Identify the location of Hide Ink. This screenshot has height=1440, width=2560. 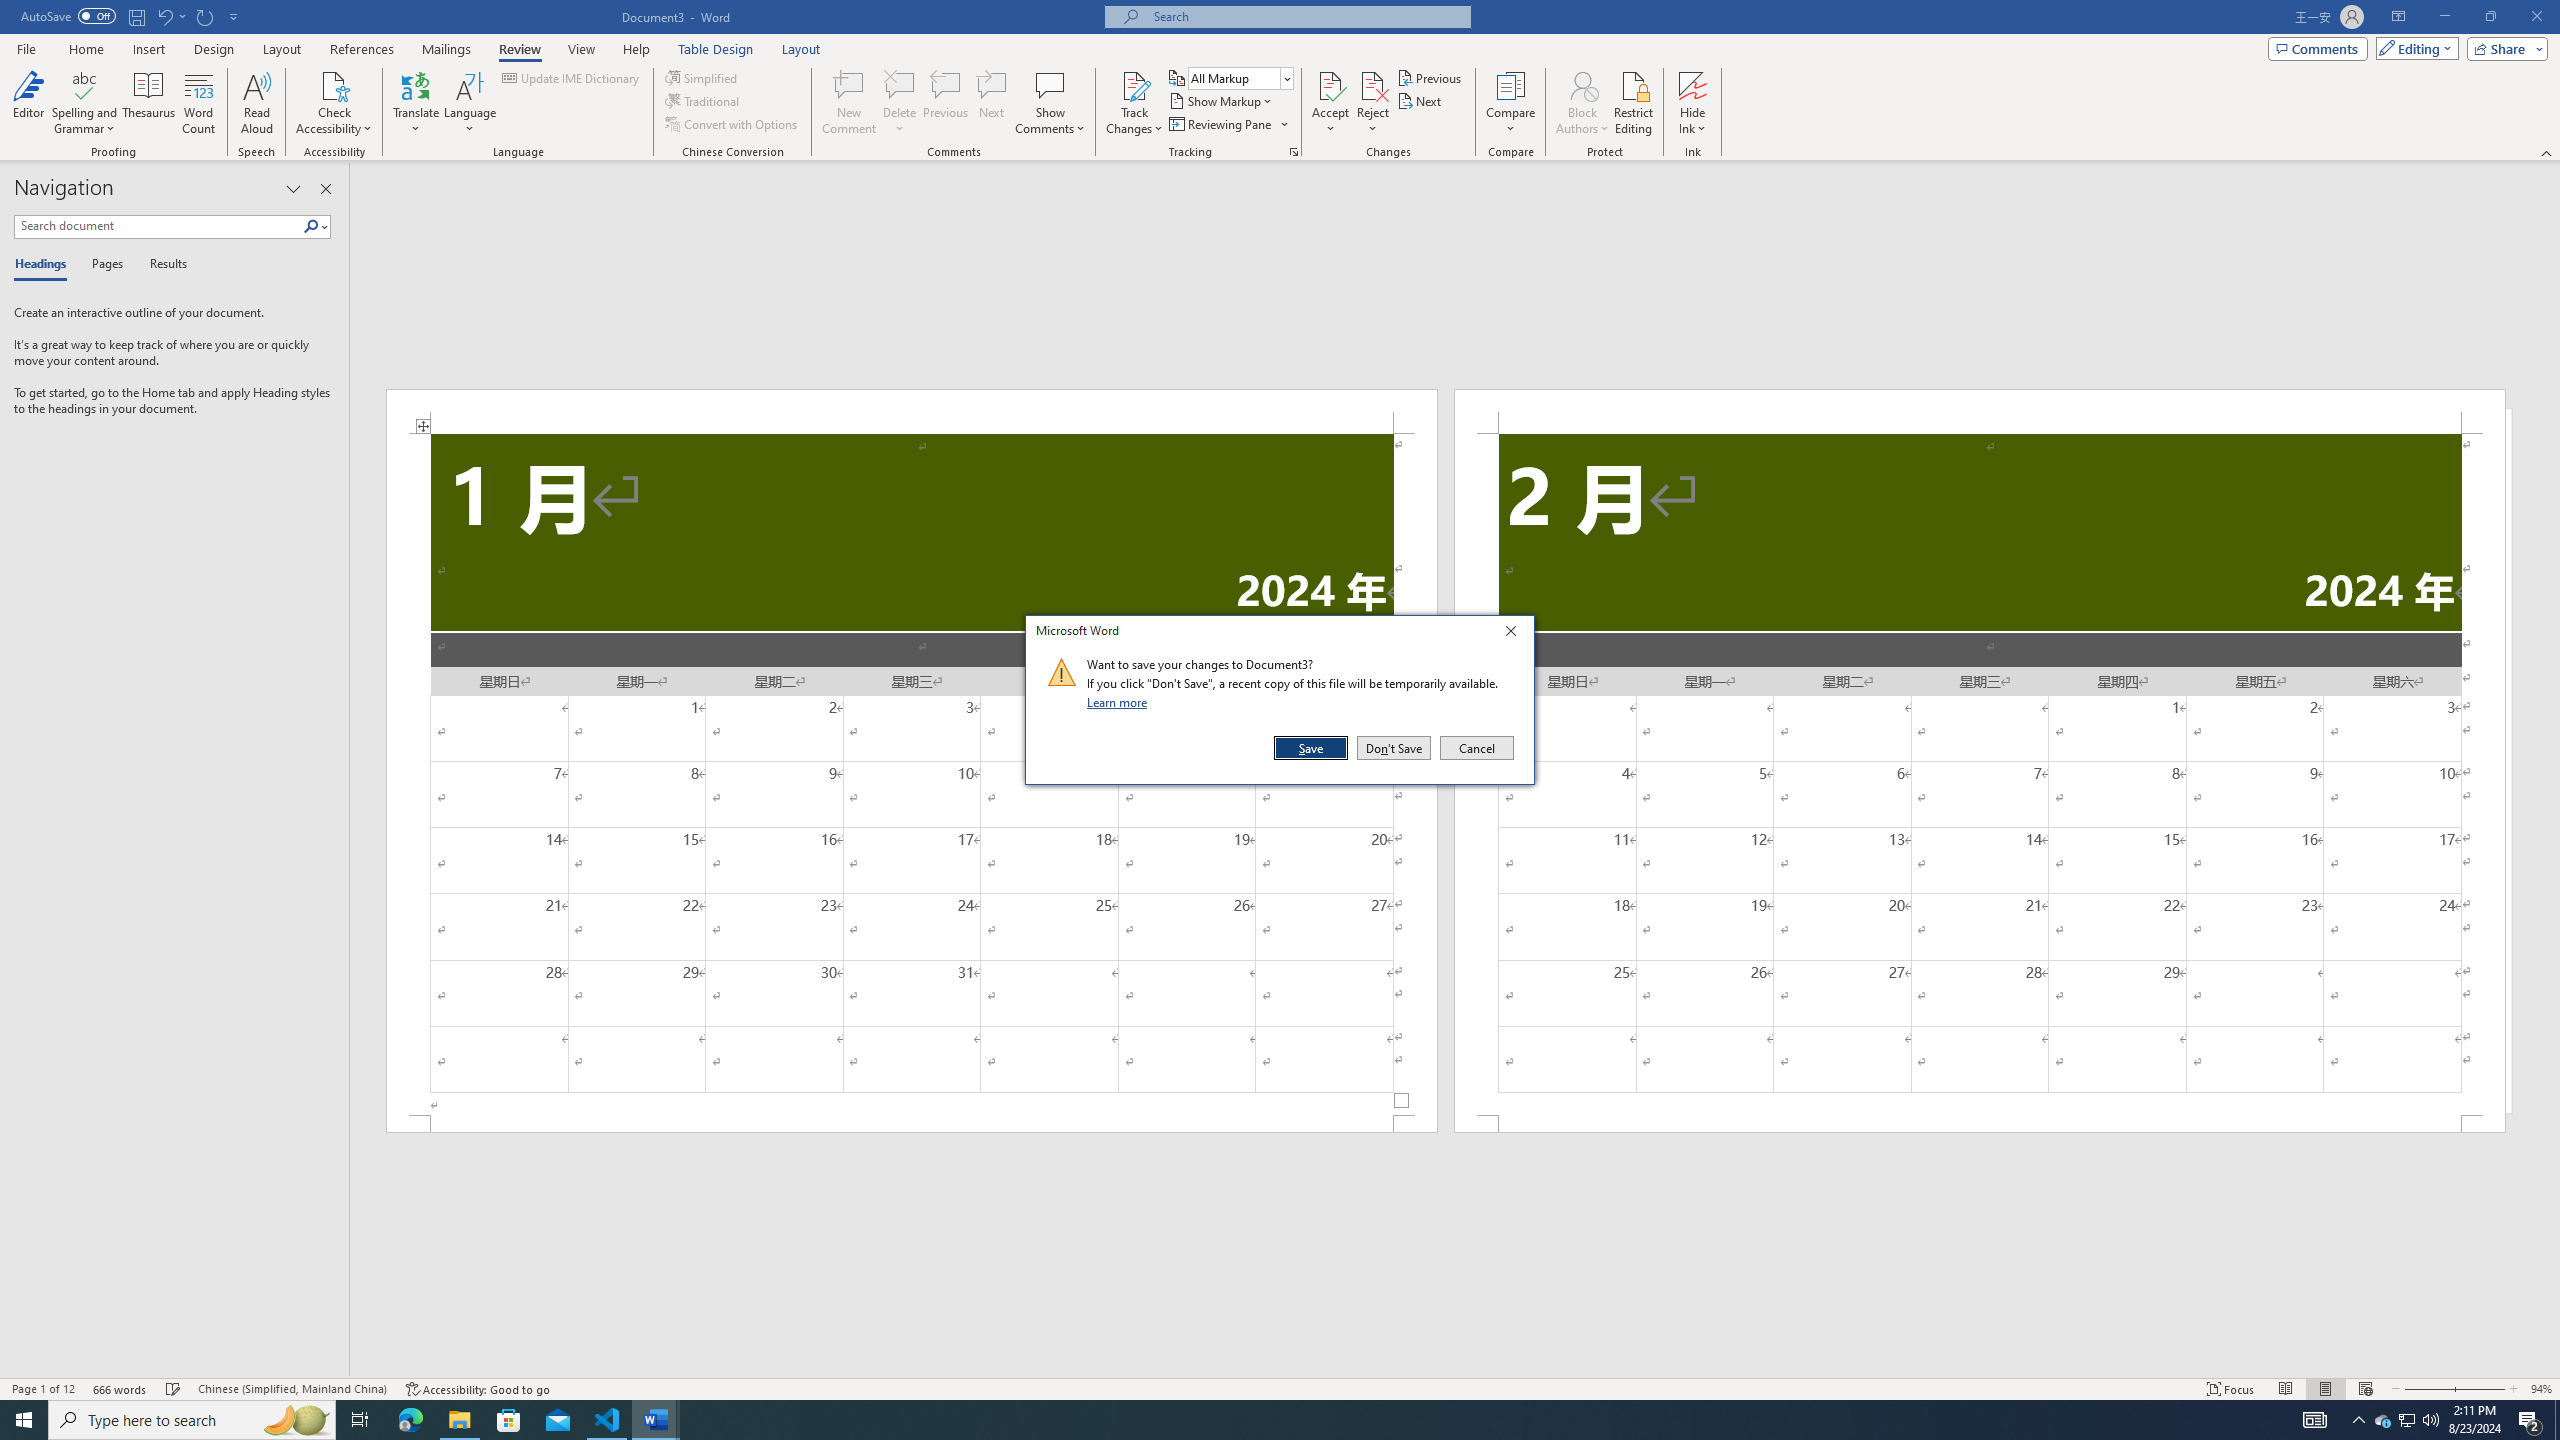
(1693, 85).